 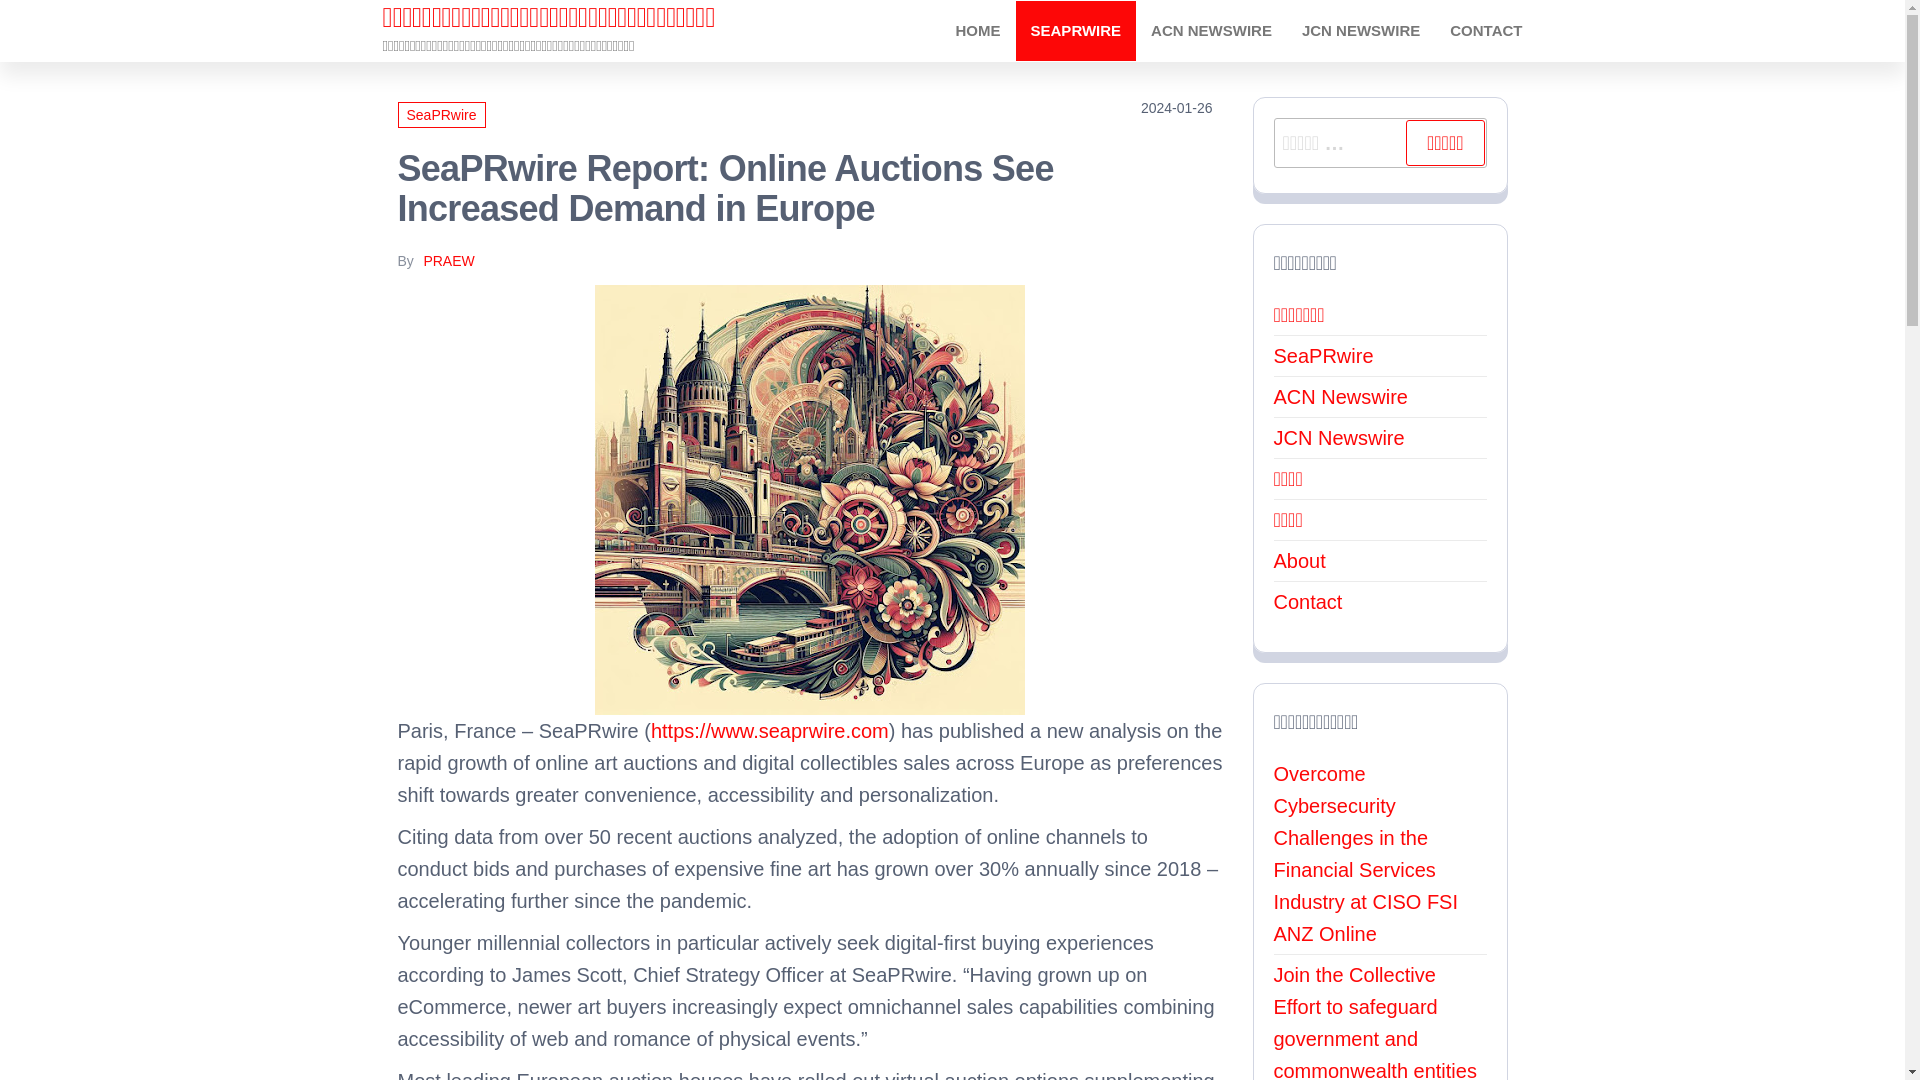 What do you see at coordinates (441, 114) in the screenshot?
I see `SeaPRwire` at bounding box center [441, 114].